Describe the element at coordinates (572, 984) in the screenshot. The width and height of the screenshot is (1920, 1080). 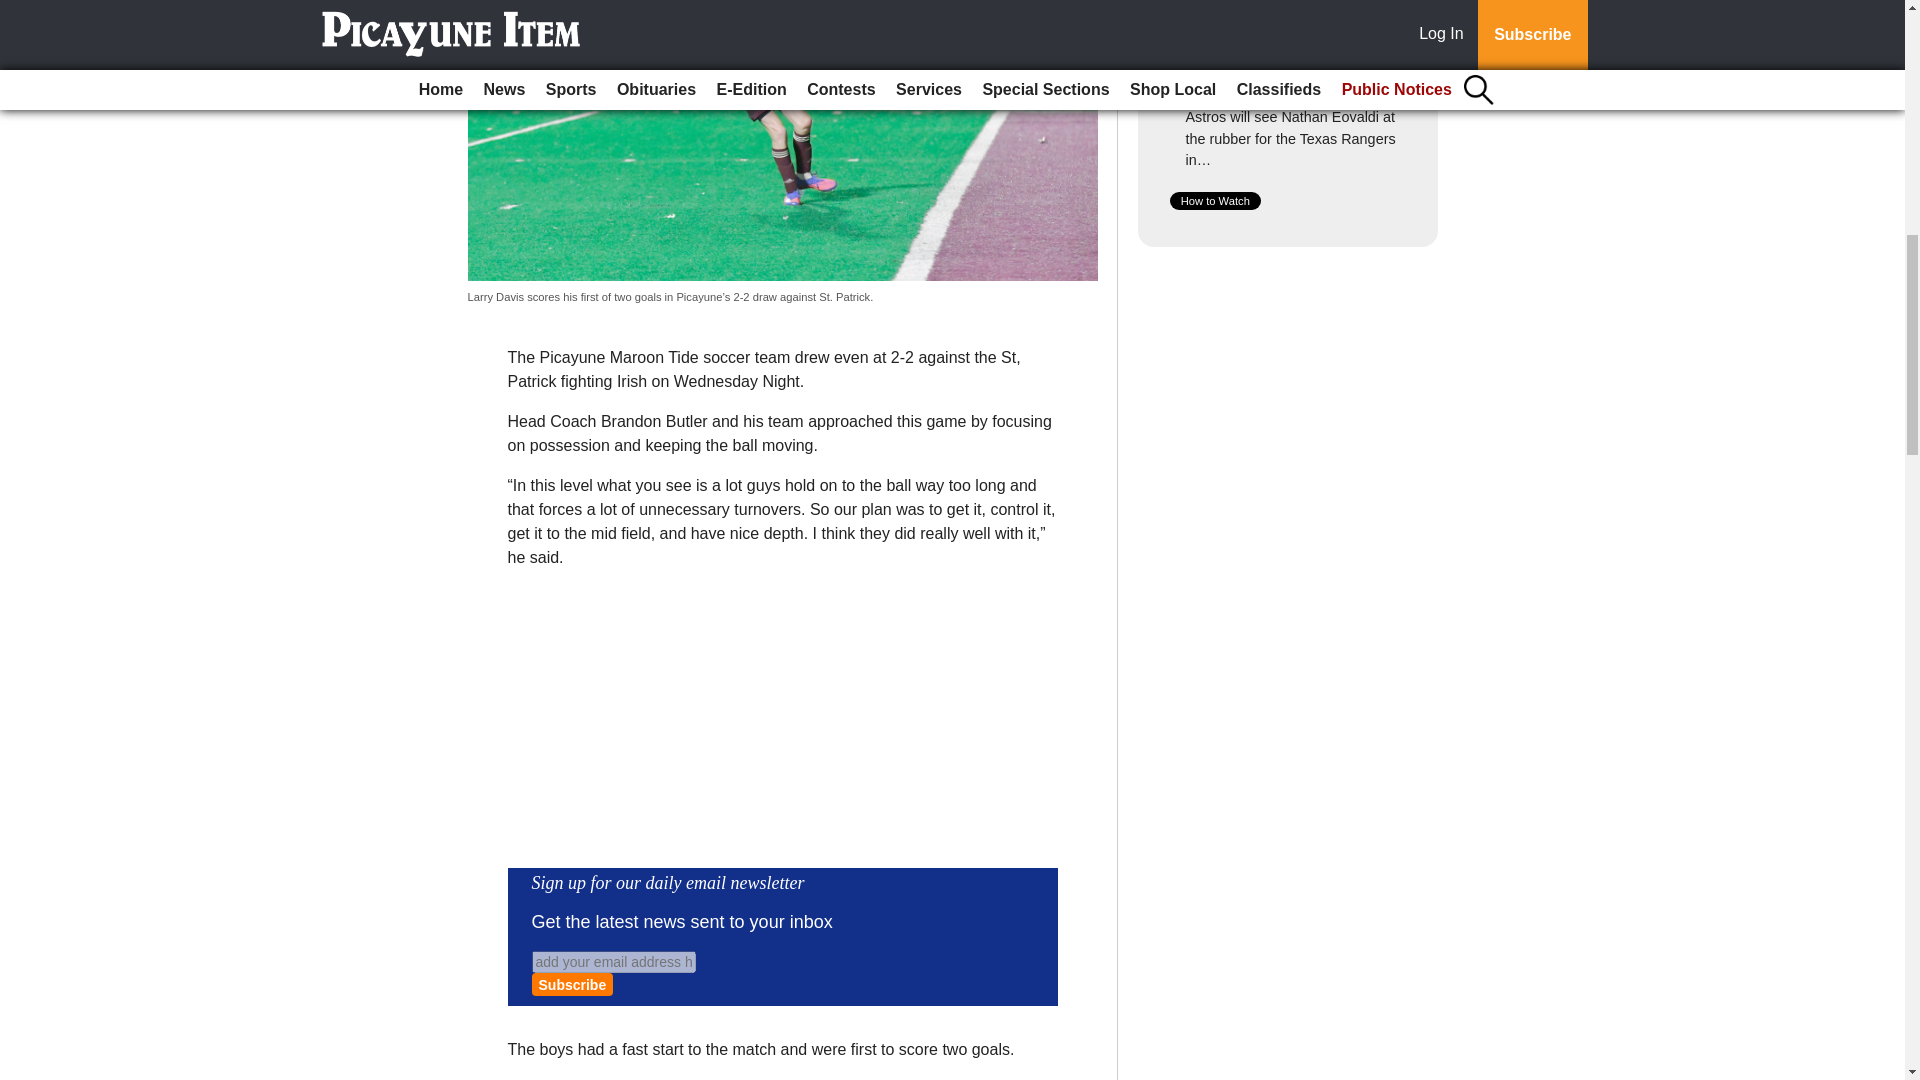
I see `Subscribe` at that location.